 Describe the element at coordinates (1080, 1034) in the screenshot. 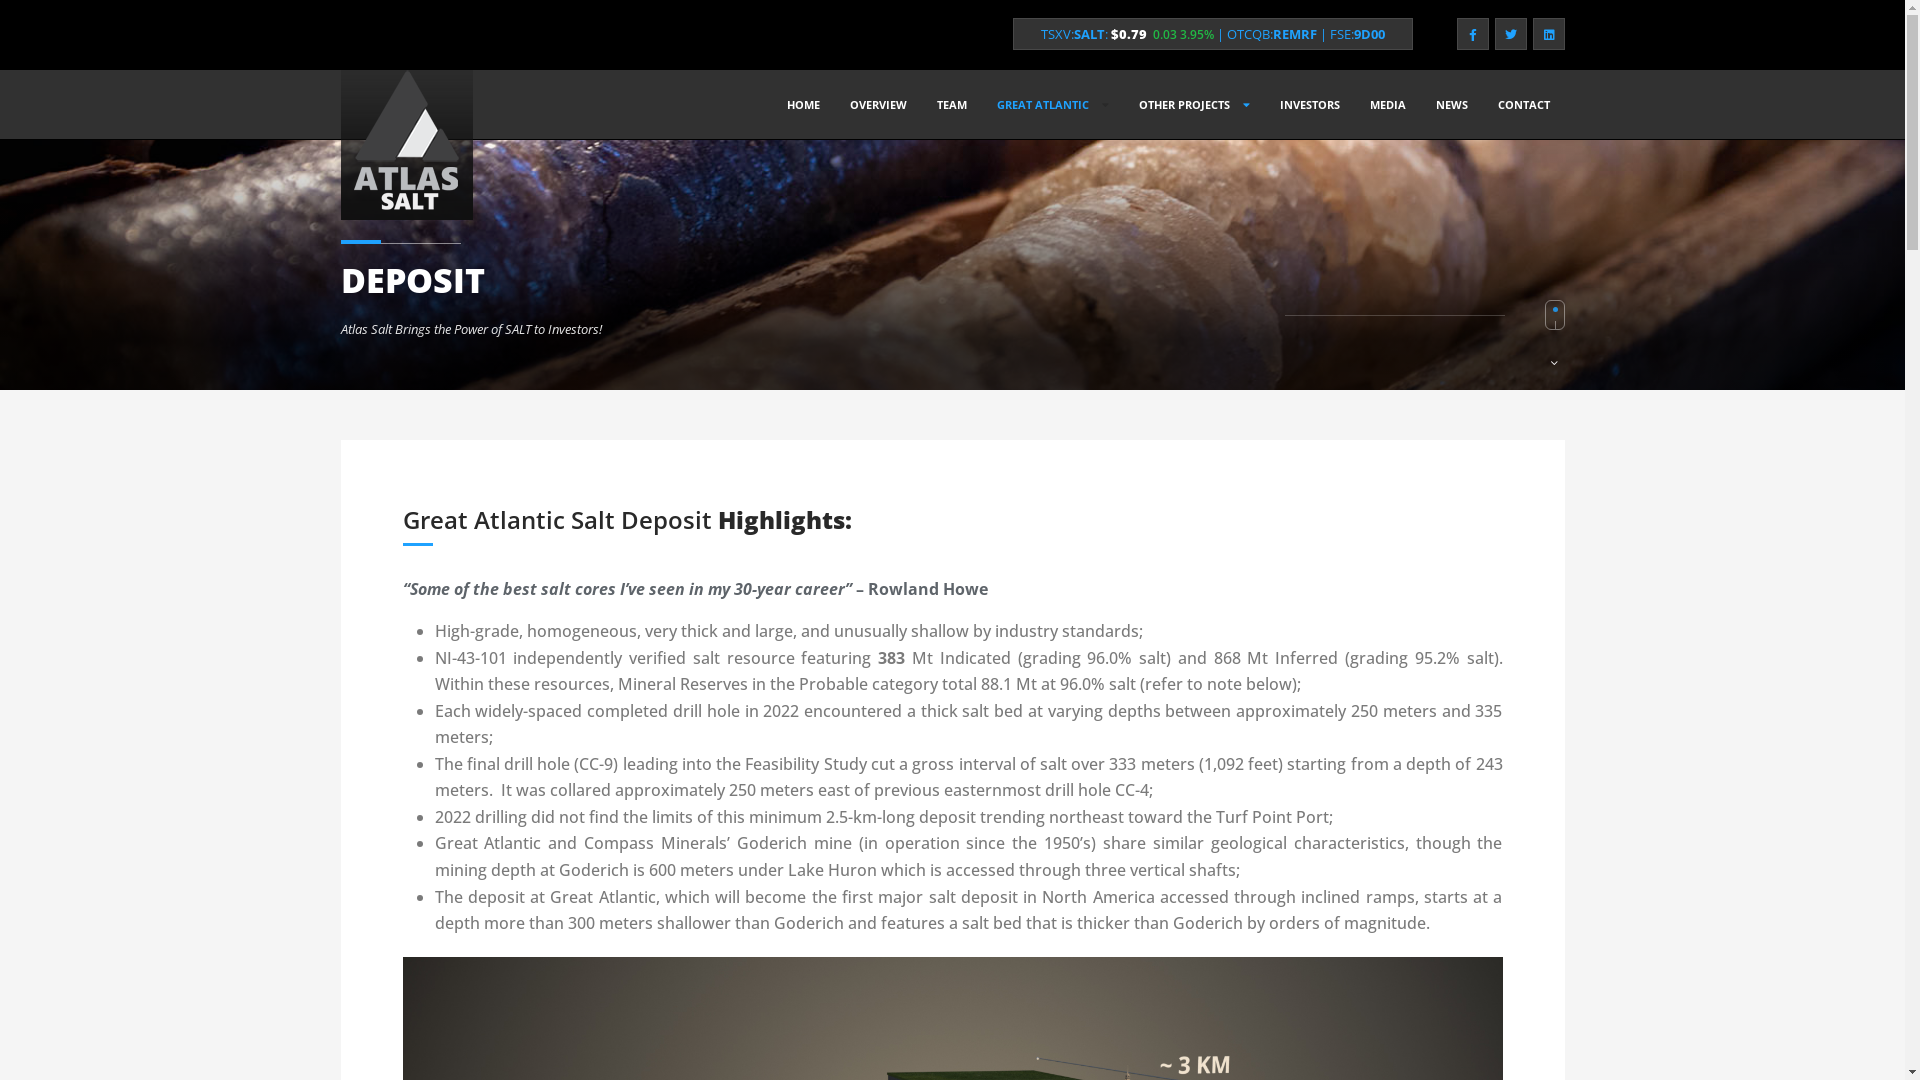

I see `DISCLAIMER & QUALIFIED PERSON` at that location.